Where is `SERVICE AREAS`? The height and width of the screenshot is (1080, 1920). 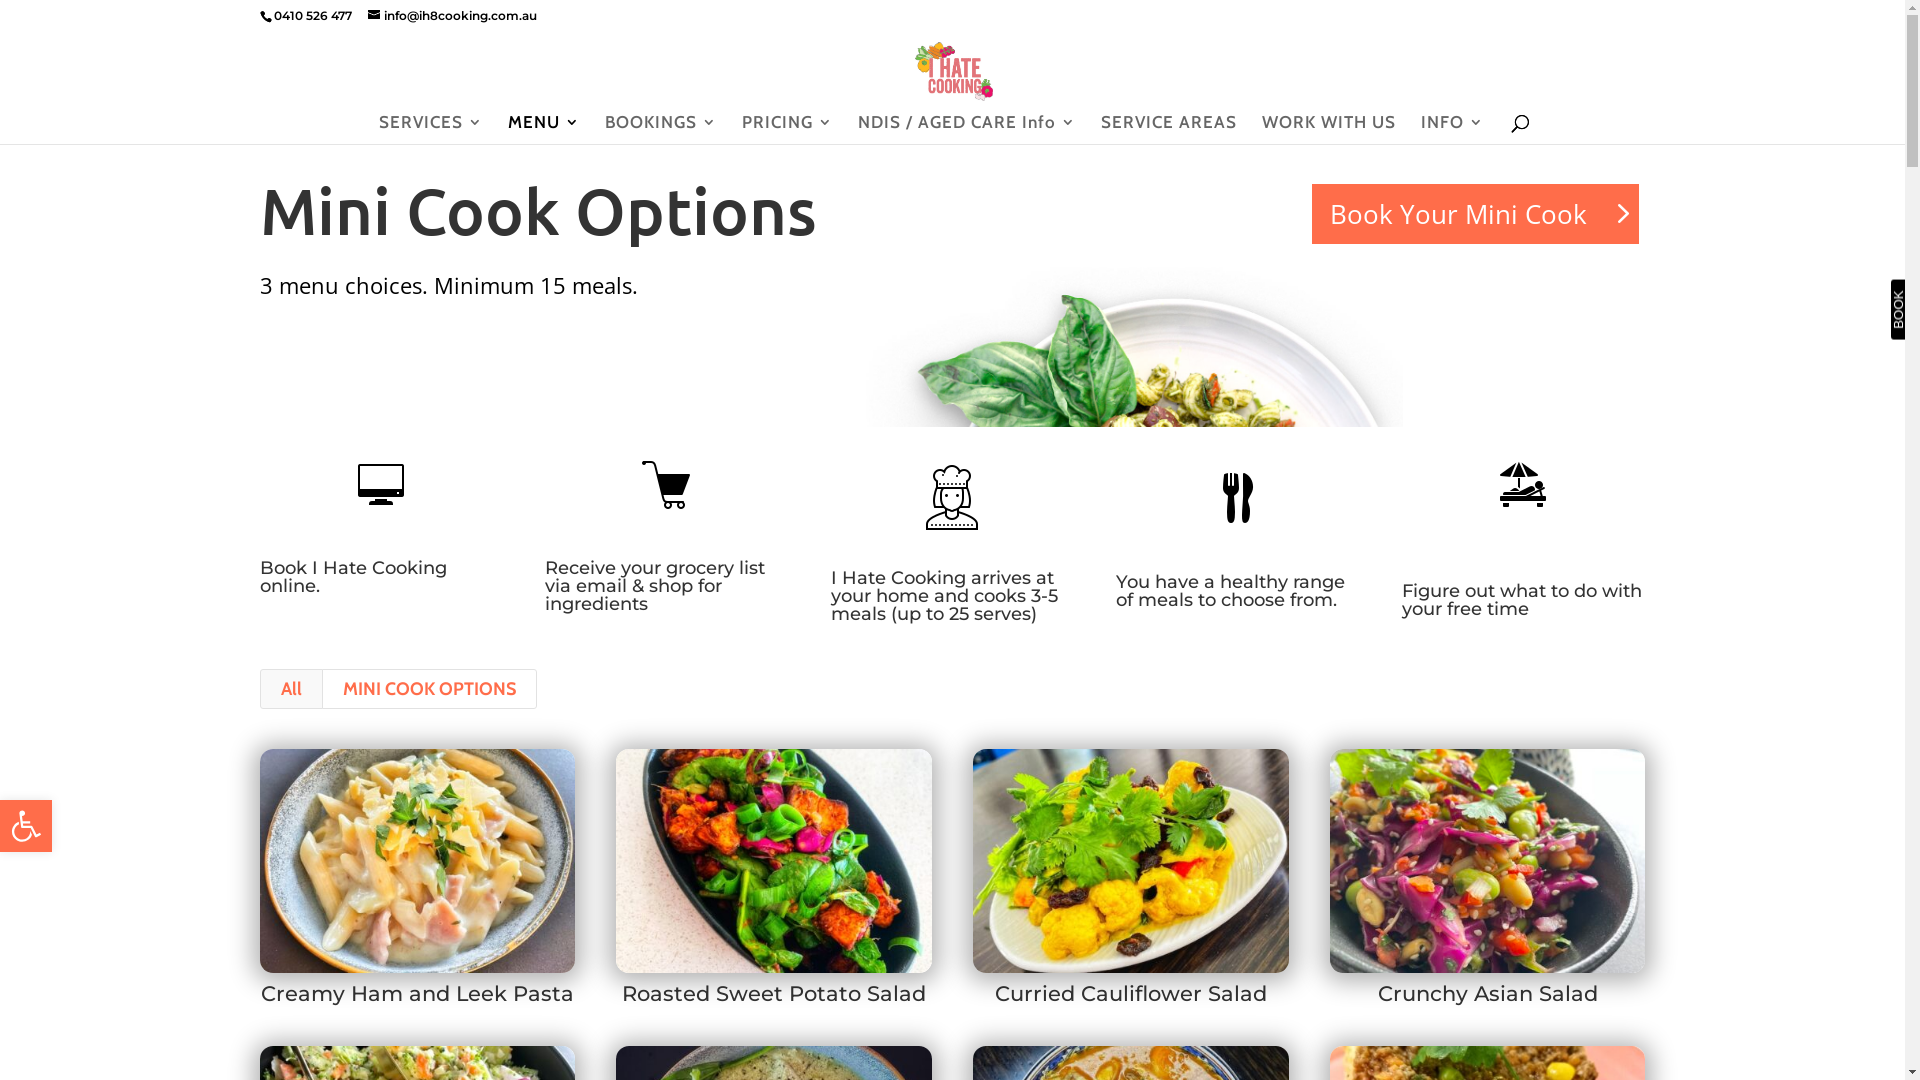
SERVICE AREAS is located at coordinates (1168, 130).